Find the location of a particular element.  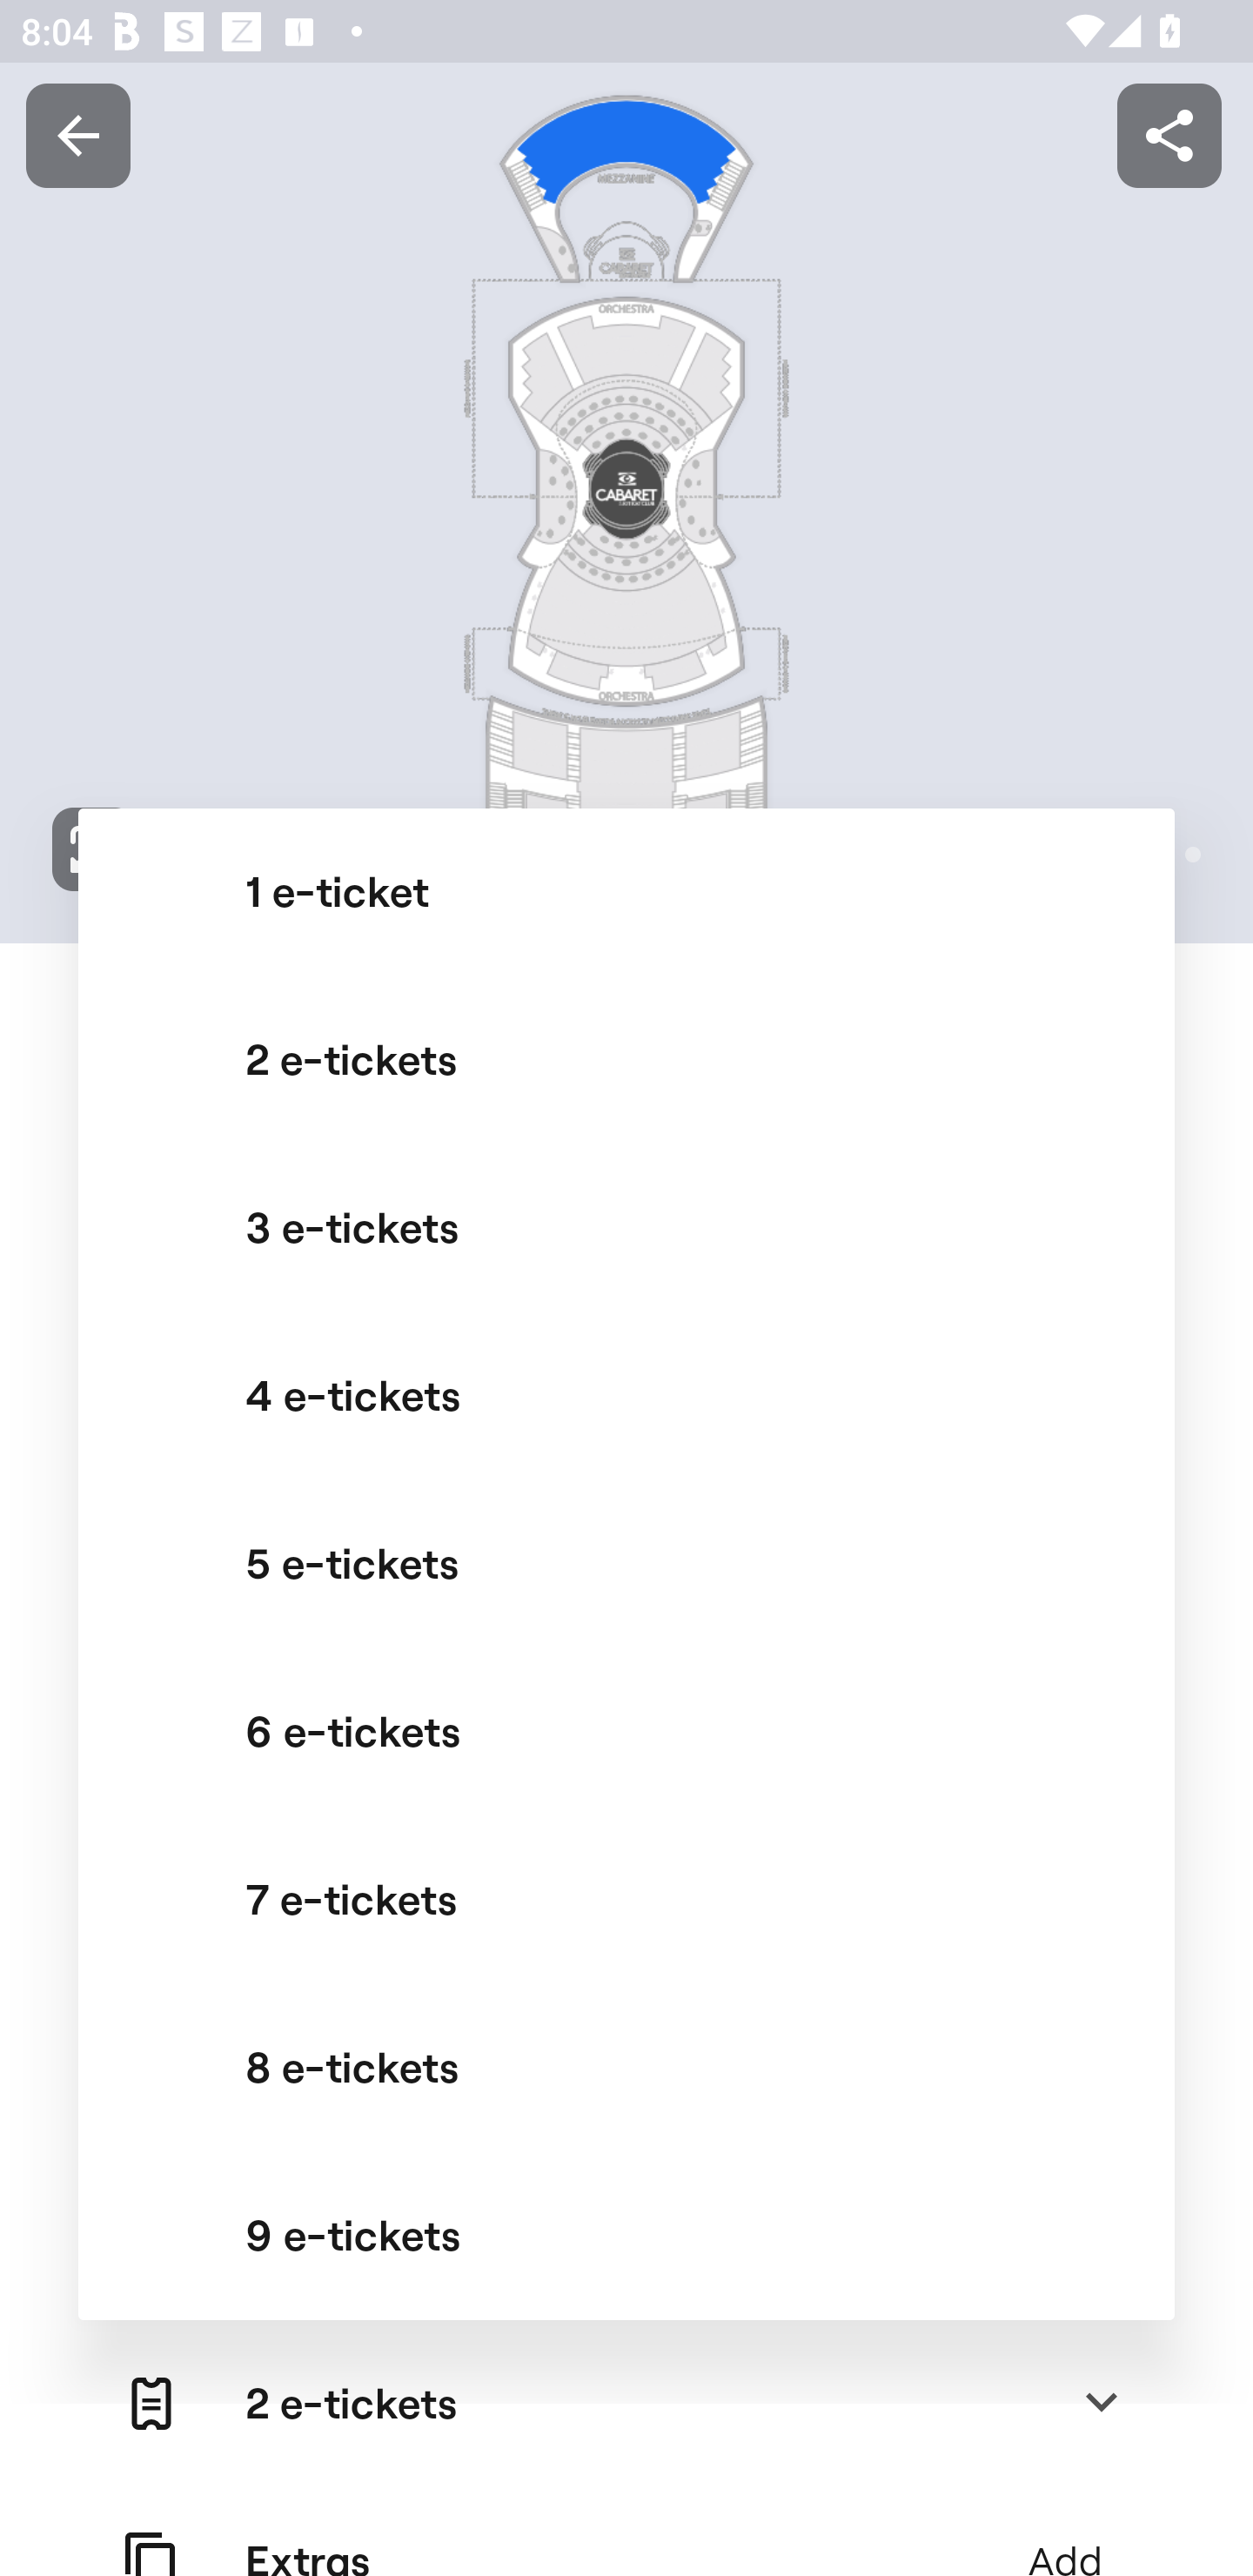

2 e-tickets is located at coordinates (626, 1060).